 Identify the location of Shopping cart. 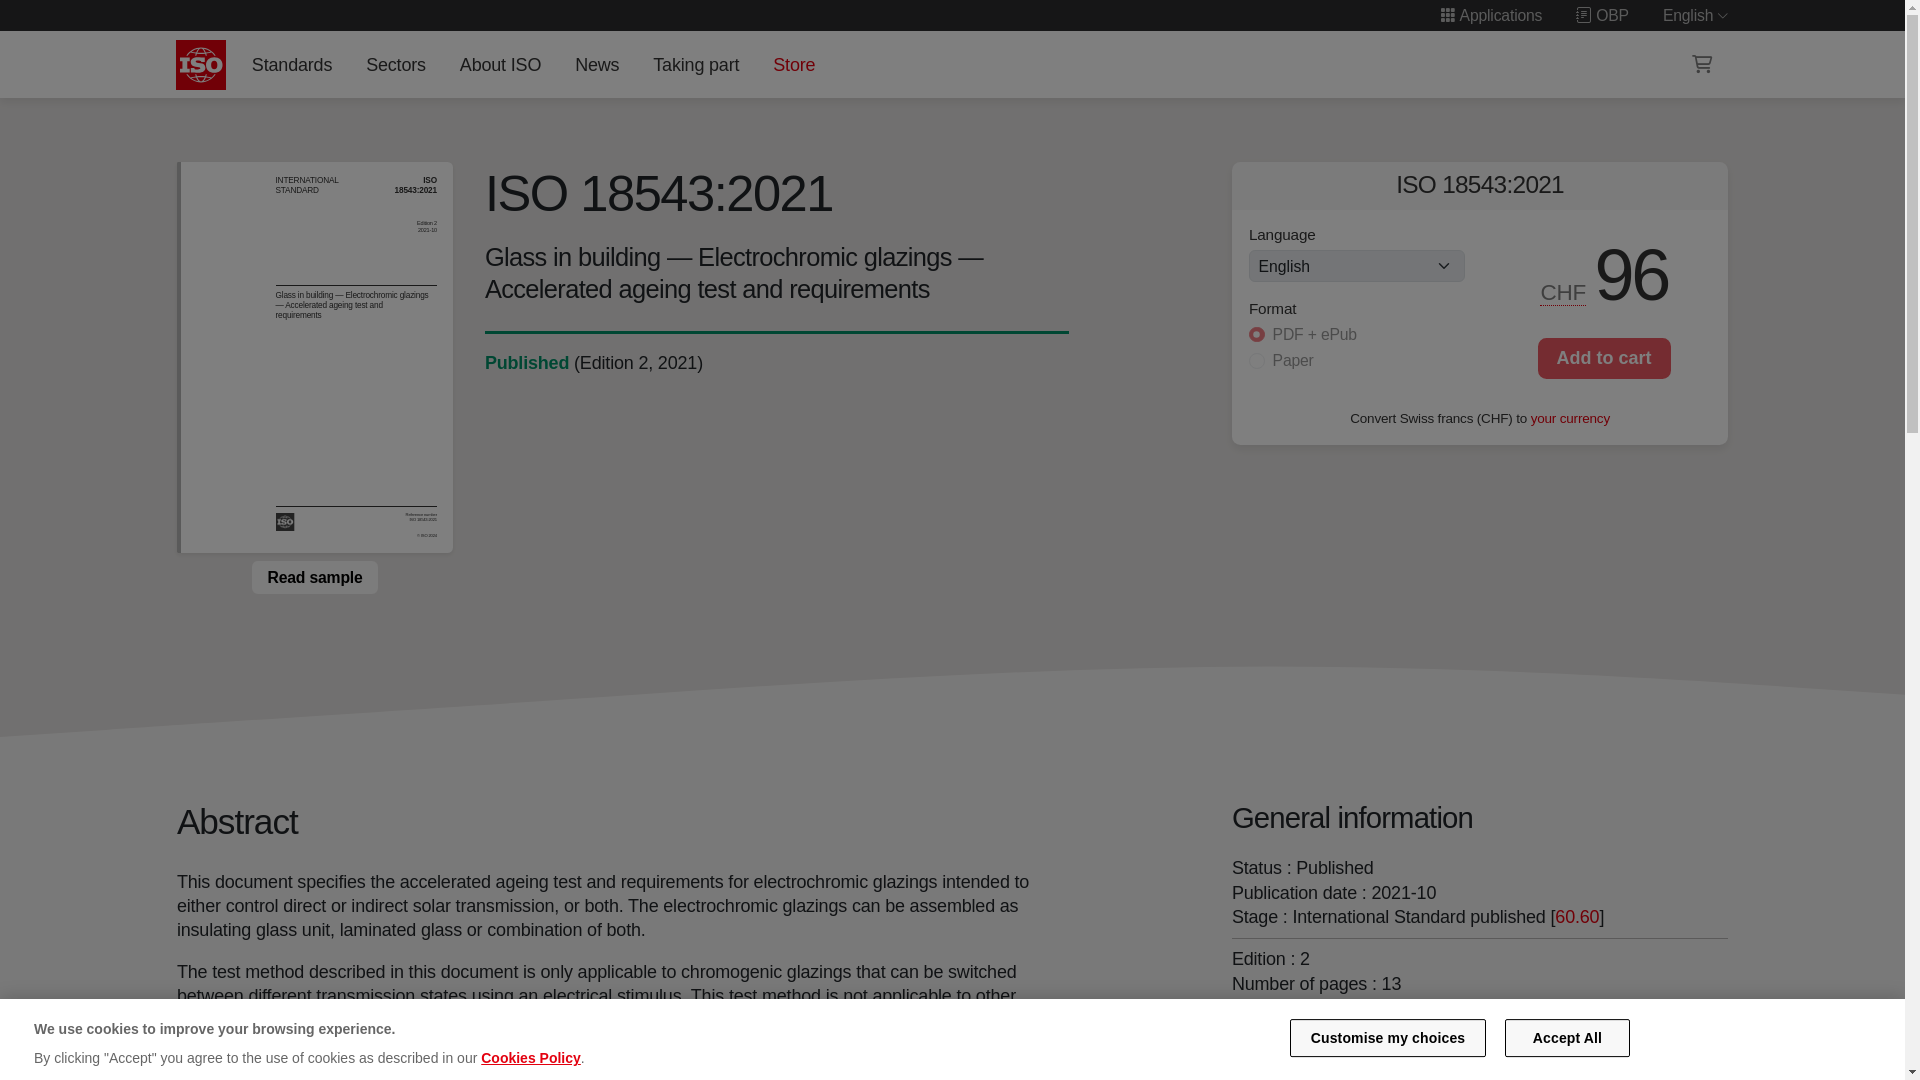
(1702, 64).